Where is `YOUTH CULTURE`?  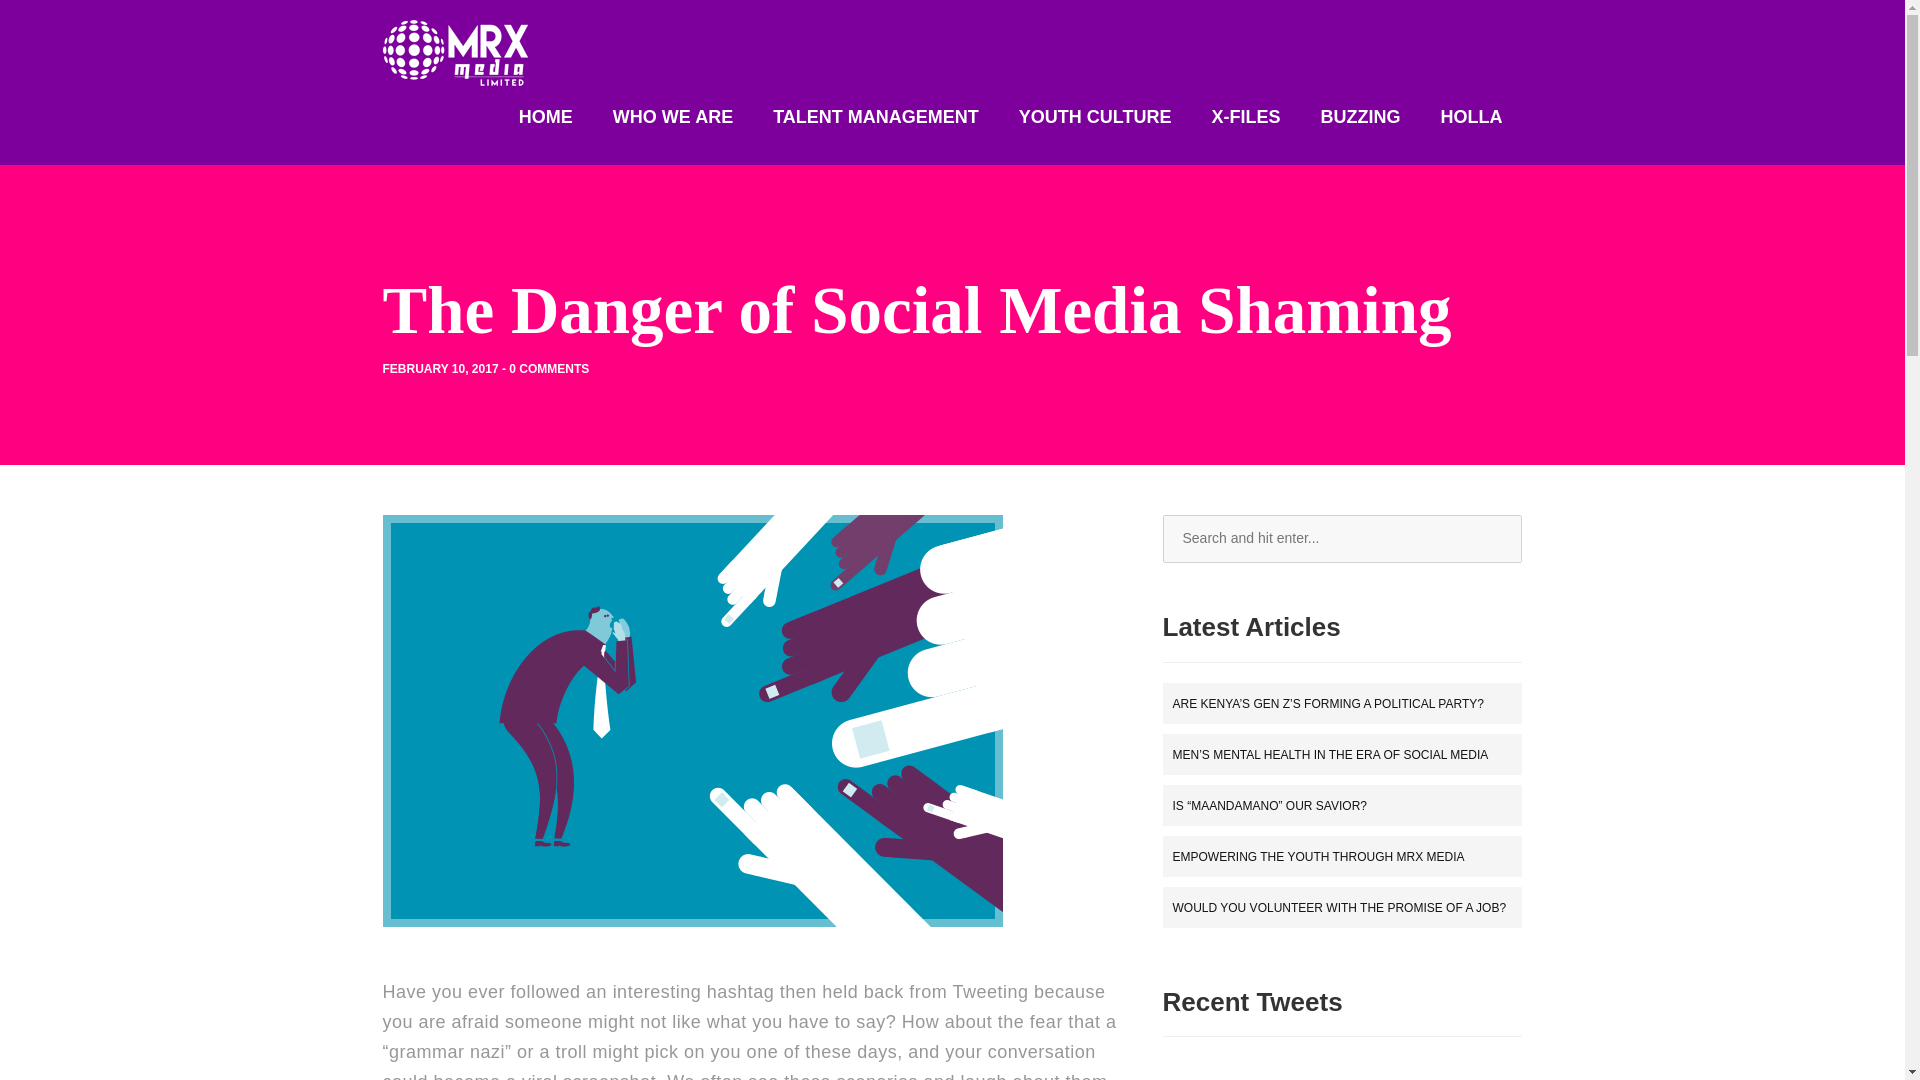
YOUTH CULTURE is located at coordinates (1095, 116).